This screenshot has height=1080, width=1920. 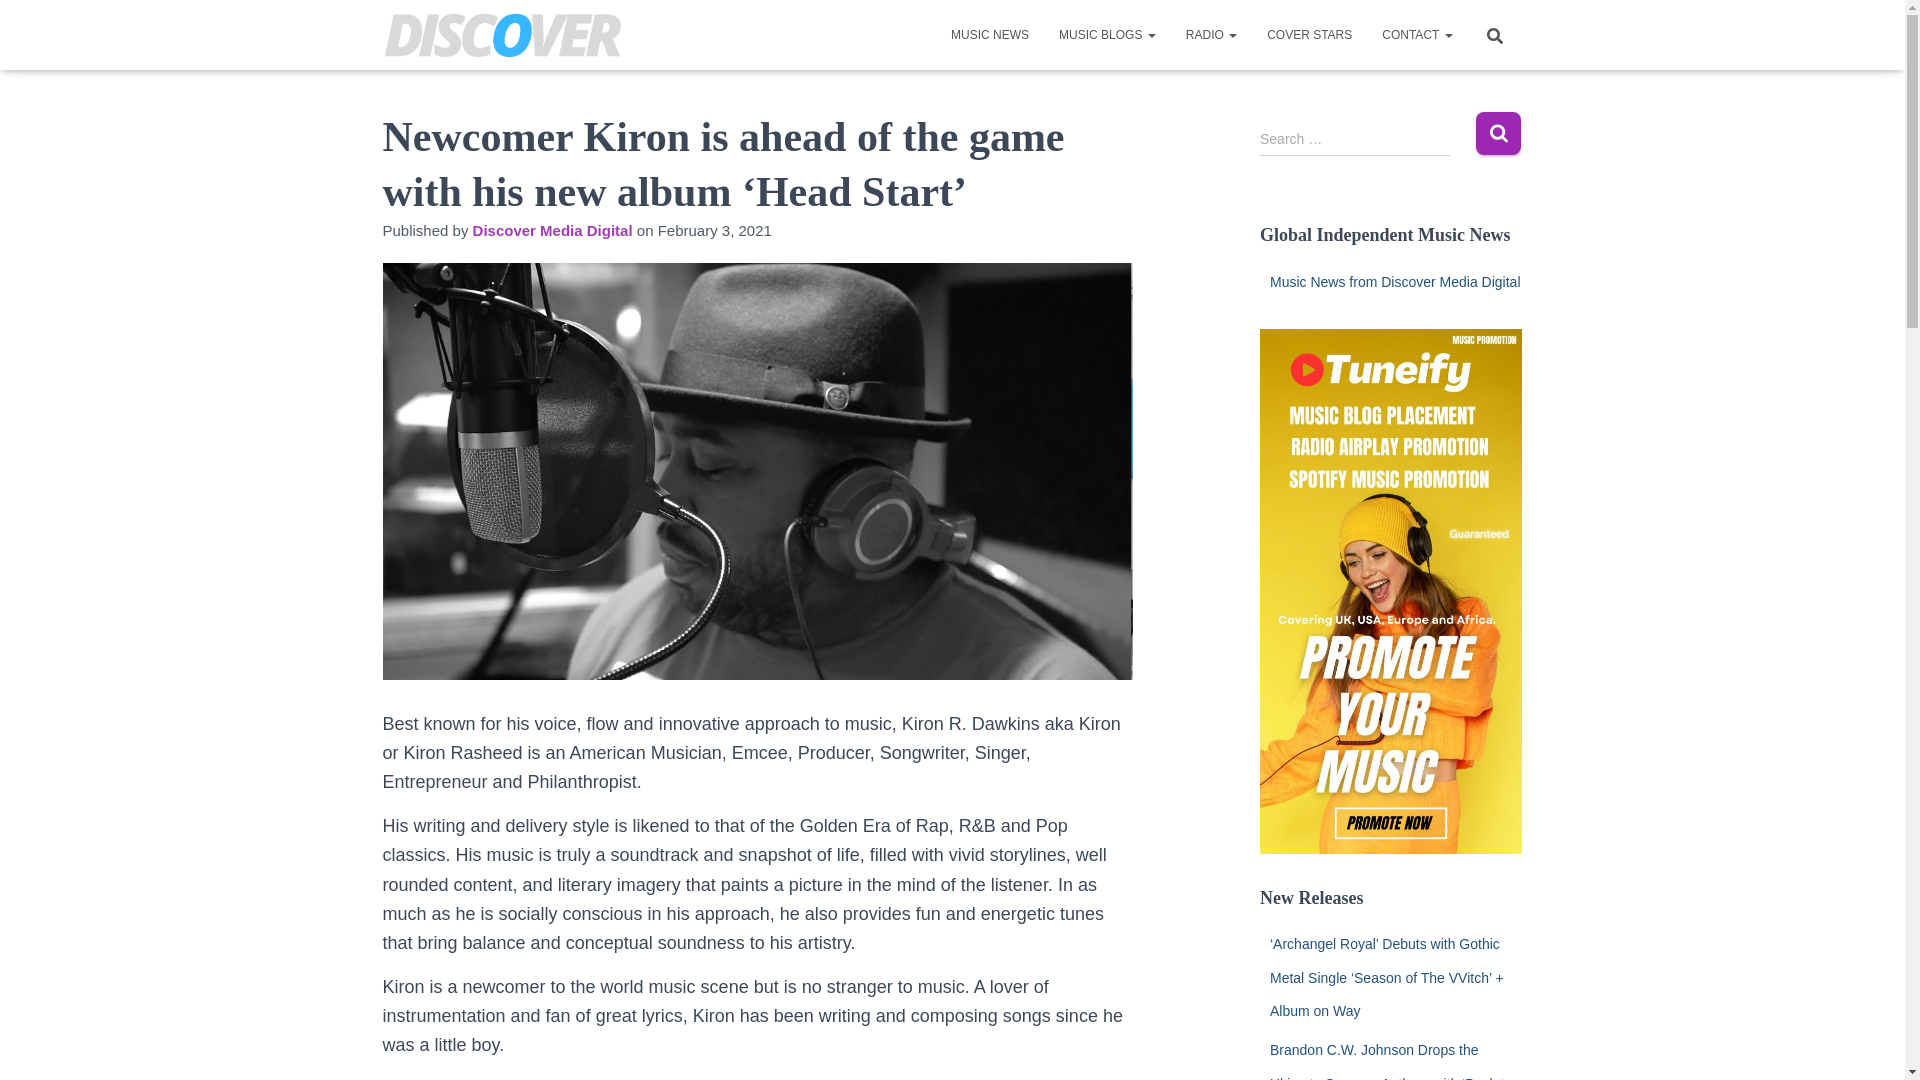 What do you see at coordinates (1309, 34) in the screenshot?
I see `COVER STARS` at bounding box center [1309, 34].